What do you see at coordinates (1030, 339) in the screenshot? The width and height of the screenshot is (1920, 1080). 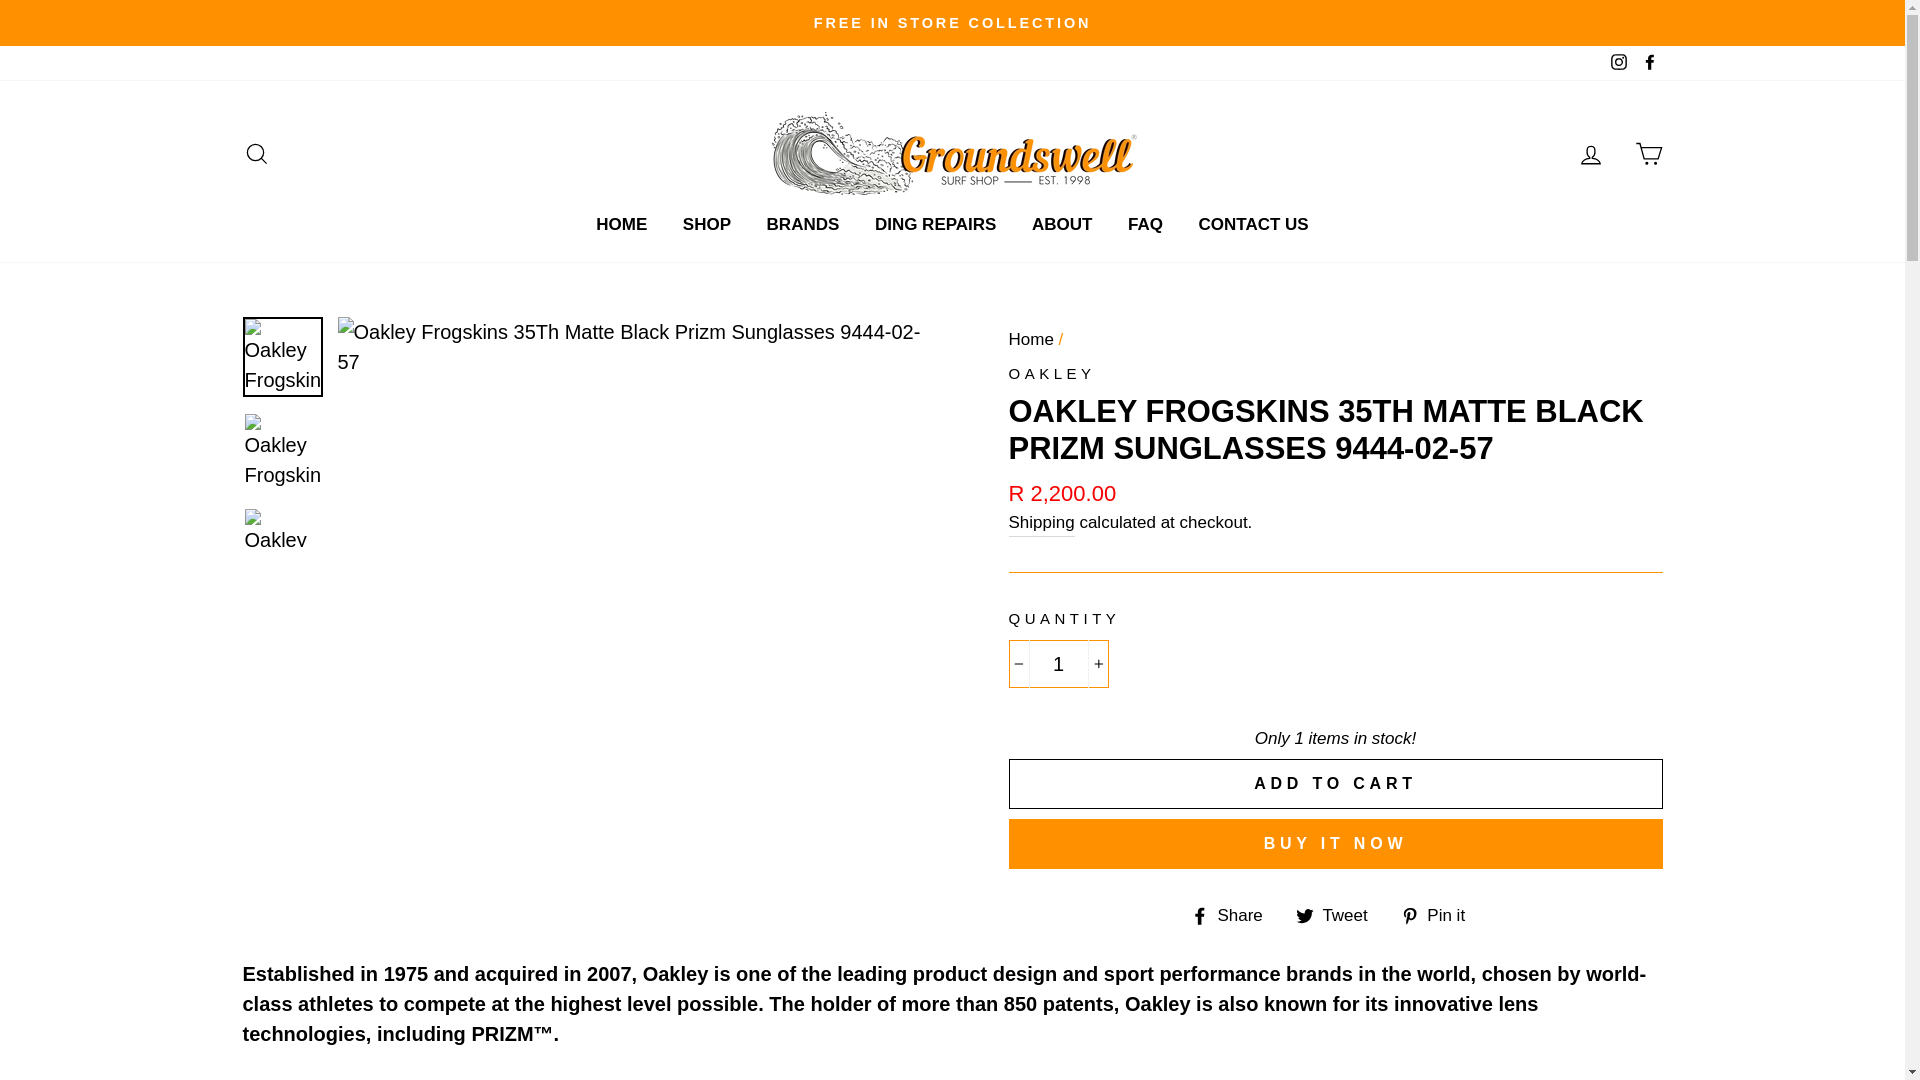 I see `Back to the frontpage` at bounding box center [1030, 339].